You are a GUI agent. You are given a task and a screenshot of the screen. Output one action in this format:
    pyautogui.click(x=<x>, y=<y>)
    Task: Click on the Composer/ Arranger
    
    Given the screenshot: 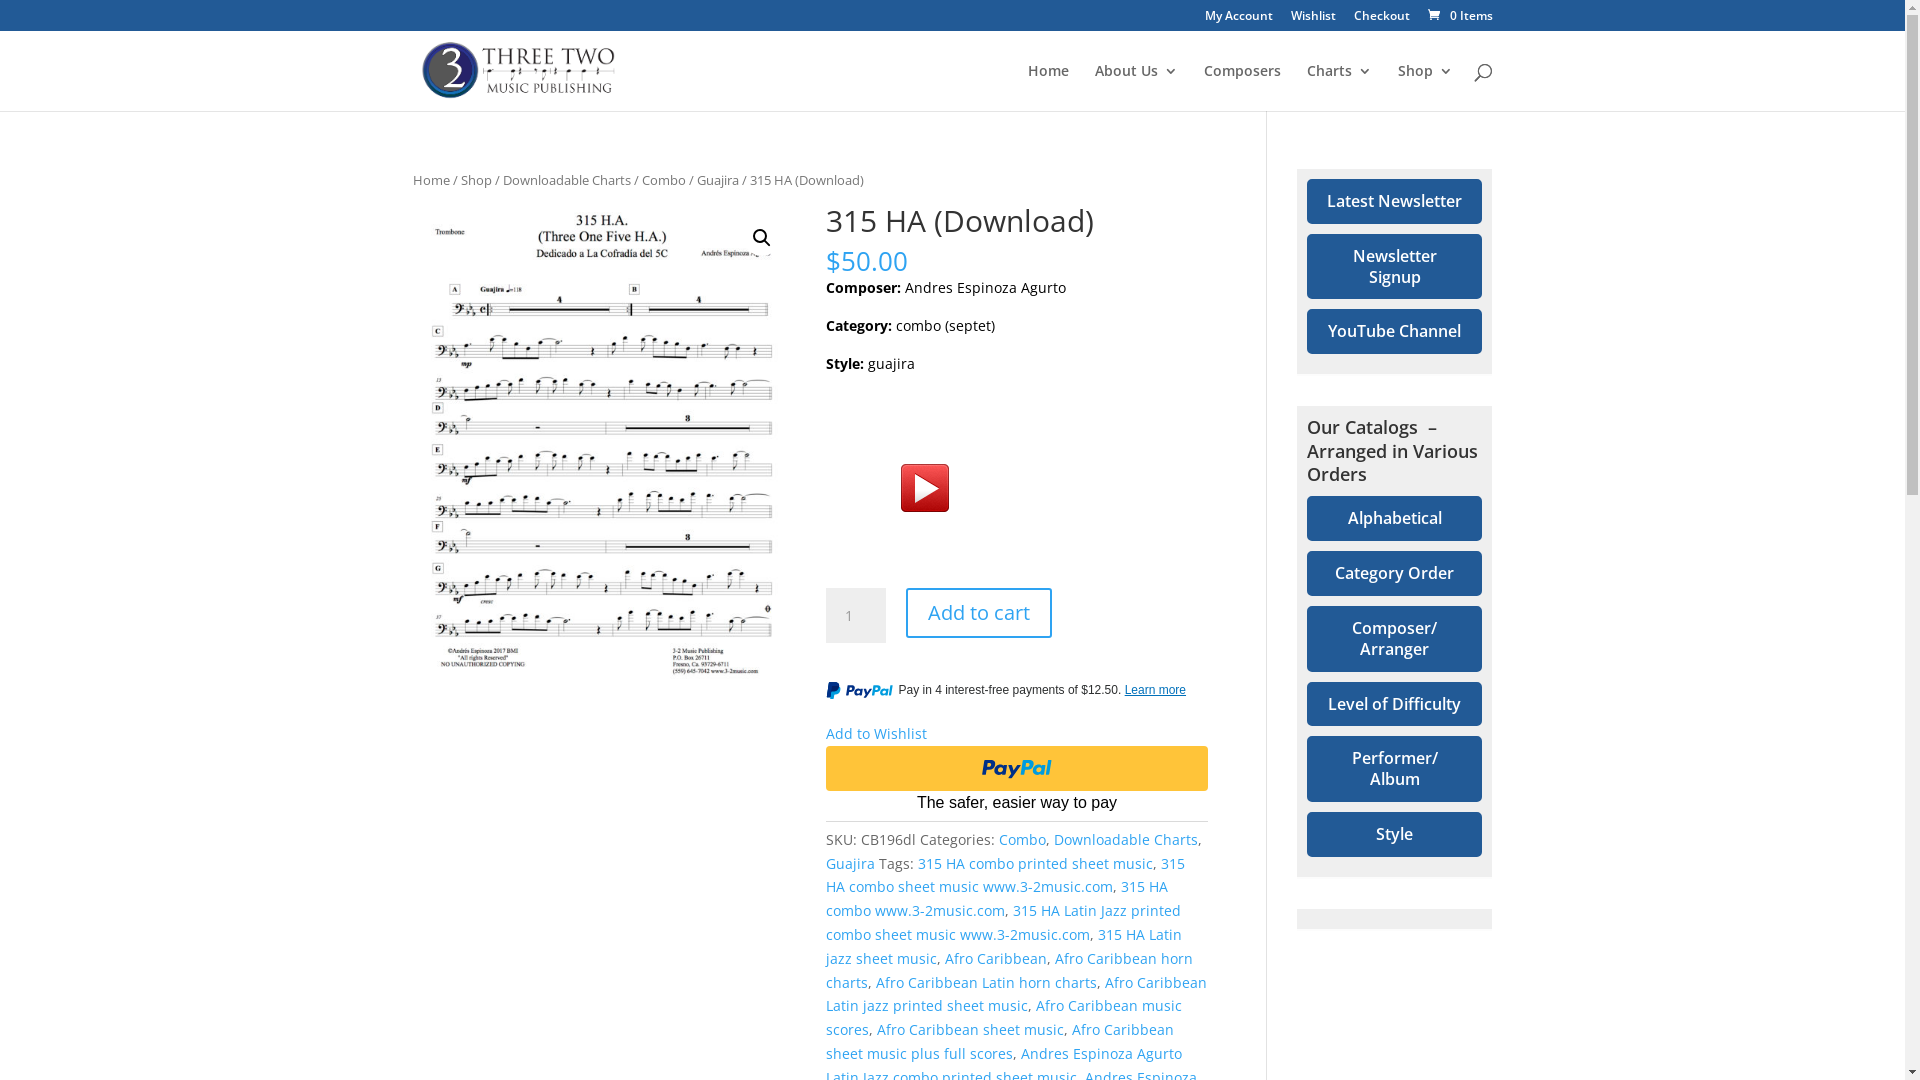 What is the action you would take?
    pyautogui.click(x=1394, y=639)
    